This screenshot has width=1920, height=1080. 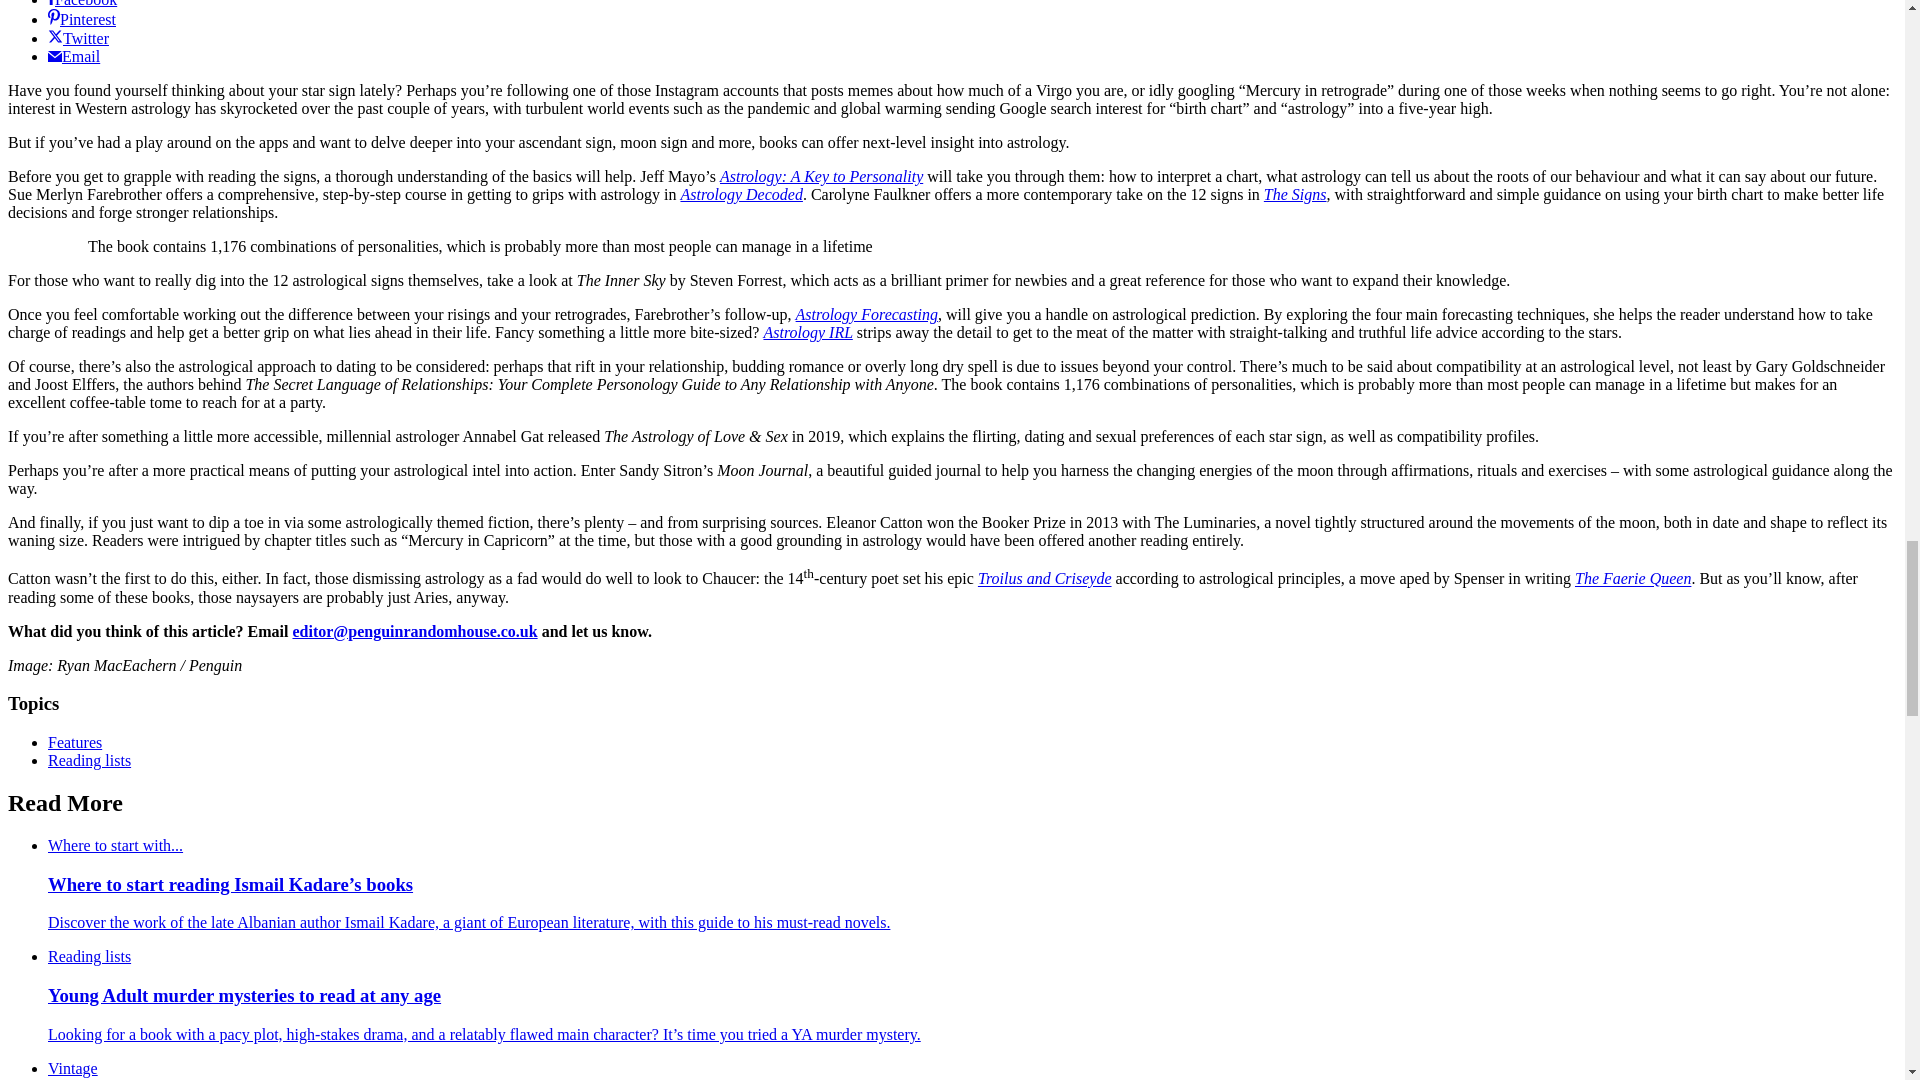 What do you see at coordinates (74, 56) in the screenshot?
I see `Email` at bounding box center [74, 56].